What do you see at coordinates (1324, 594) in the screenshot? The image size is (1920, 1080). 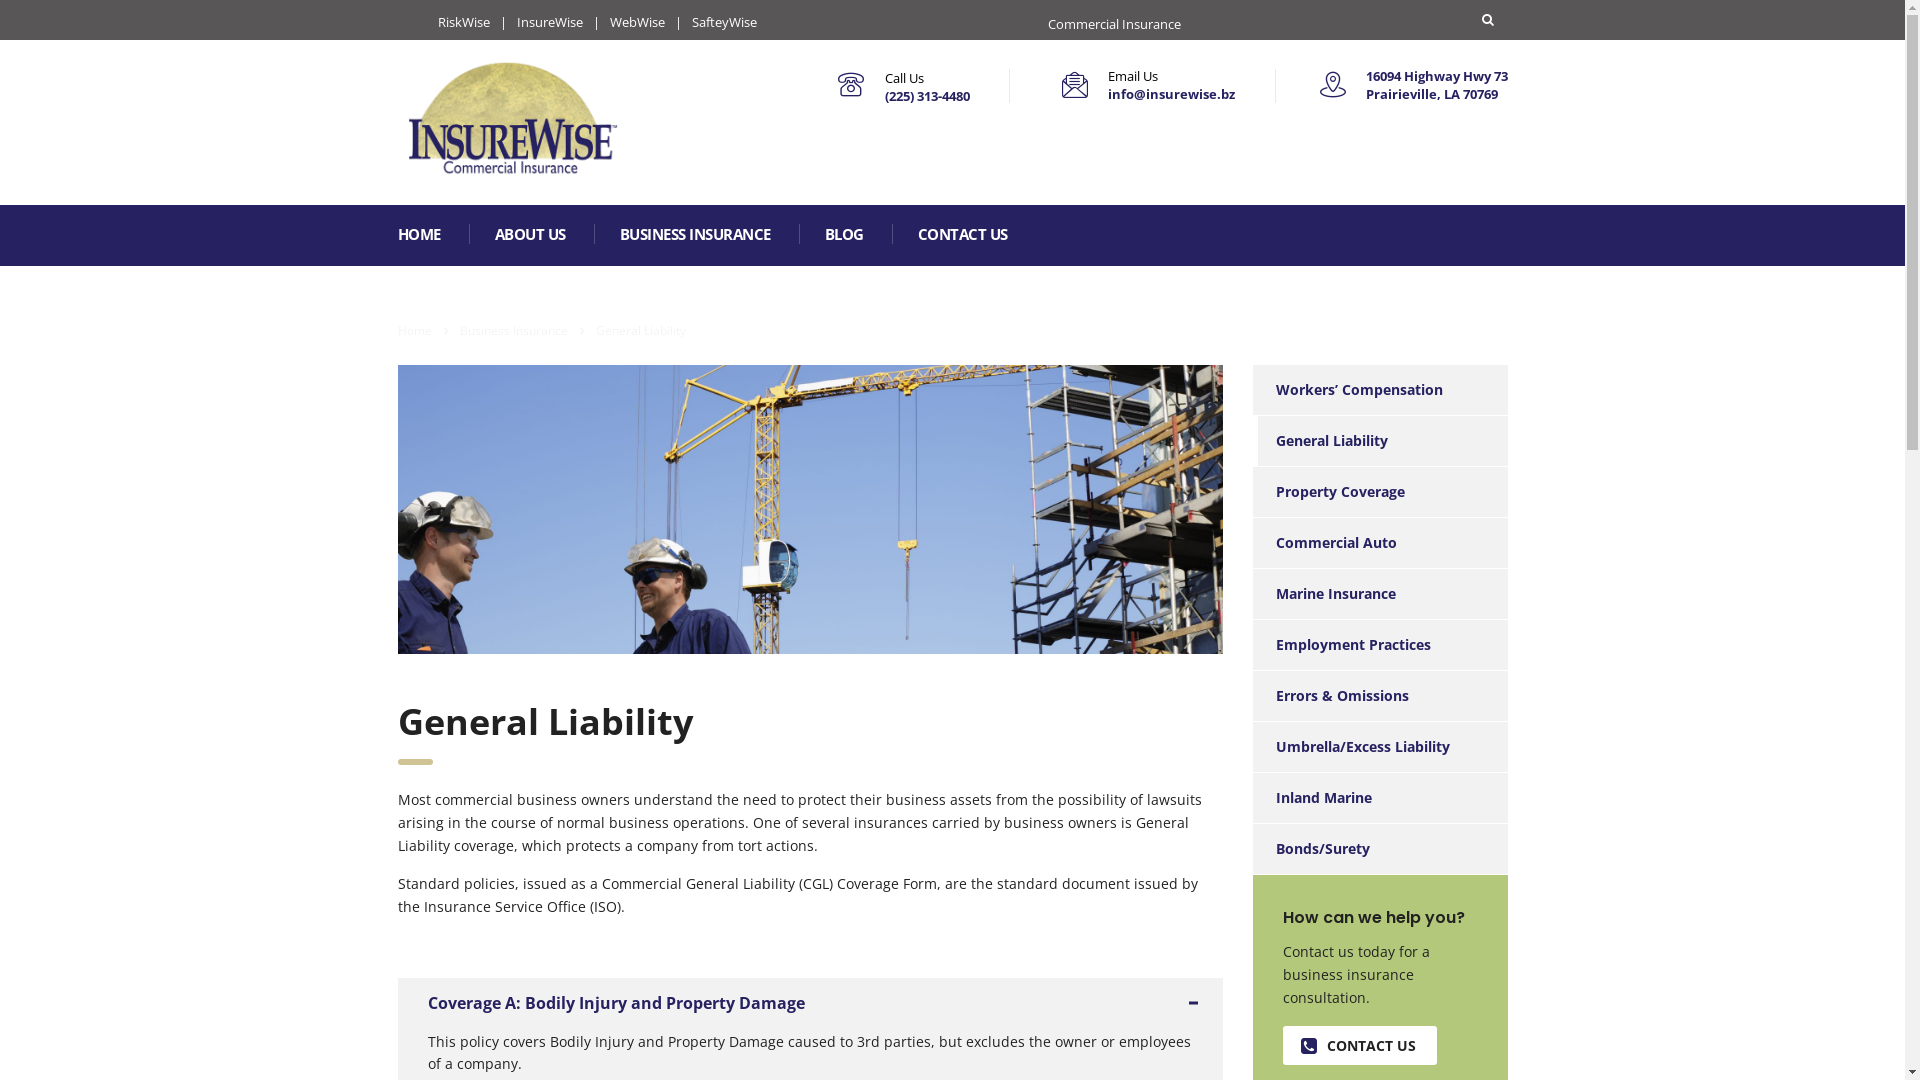 I see `Marine Insurance` at bounding box center [1324, 594].